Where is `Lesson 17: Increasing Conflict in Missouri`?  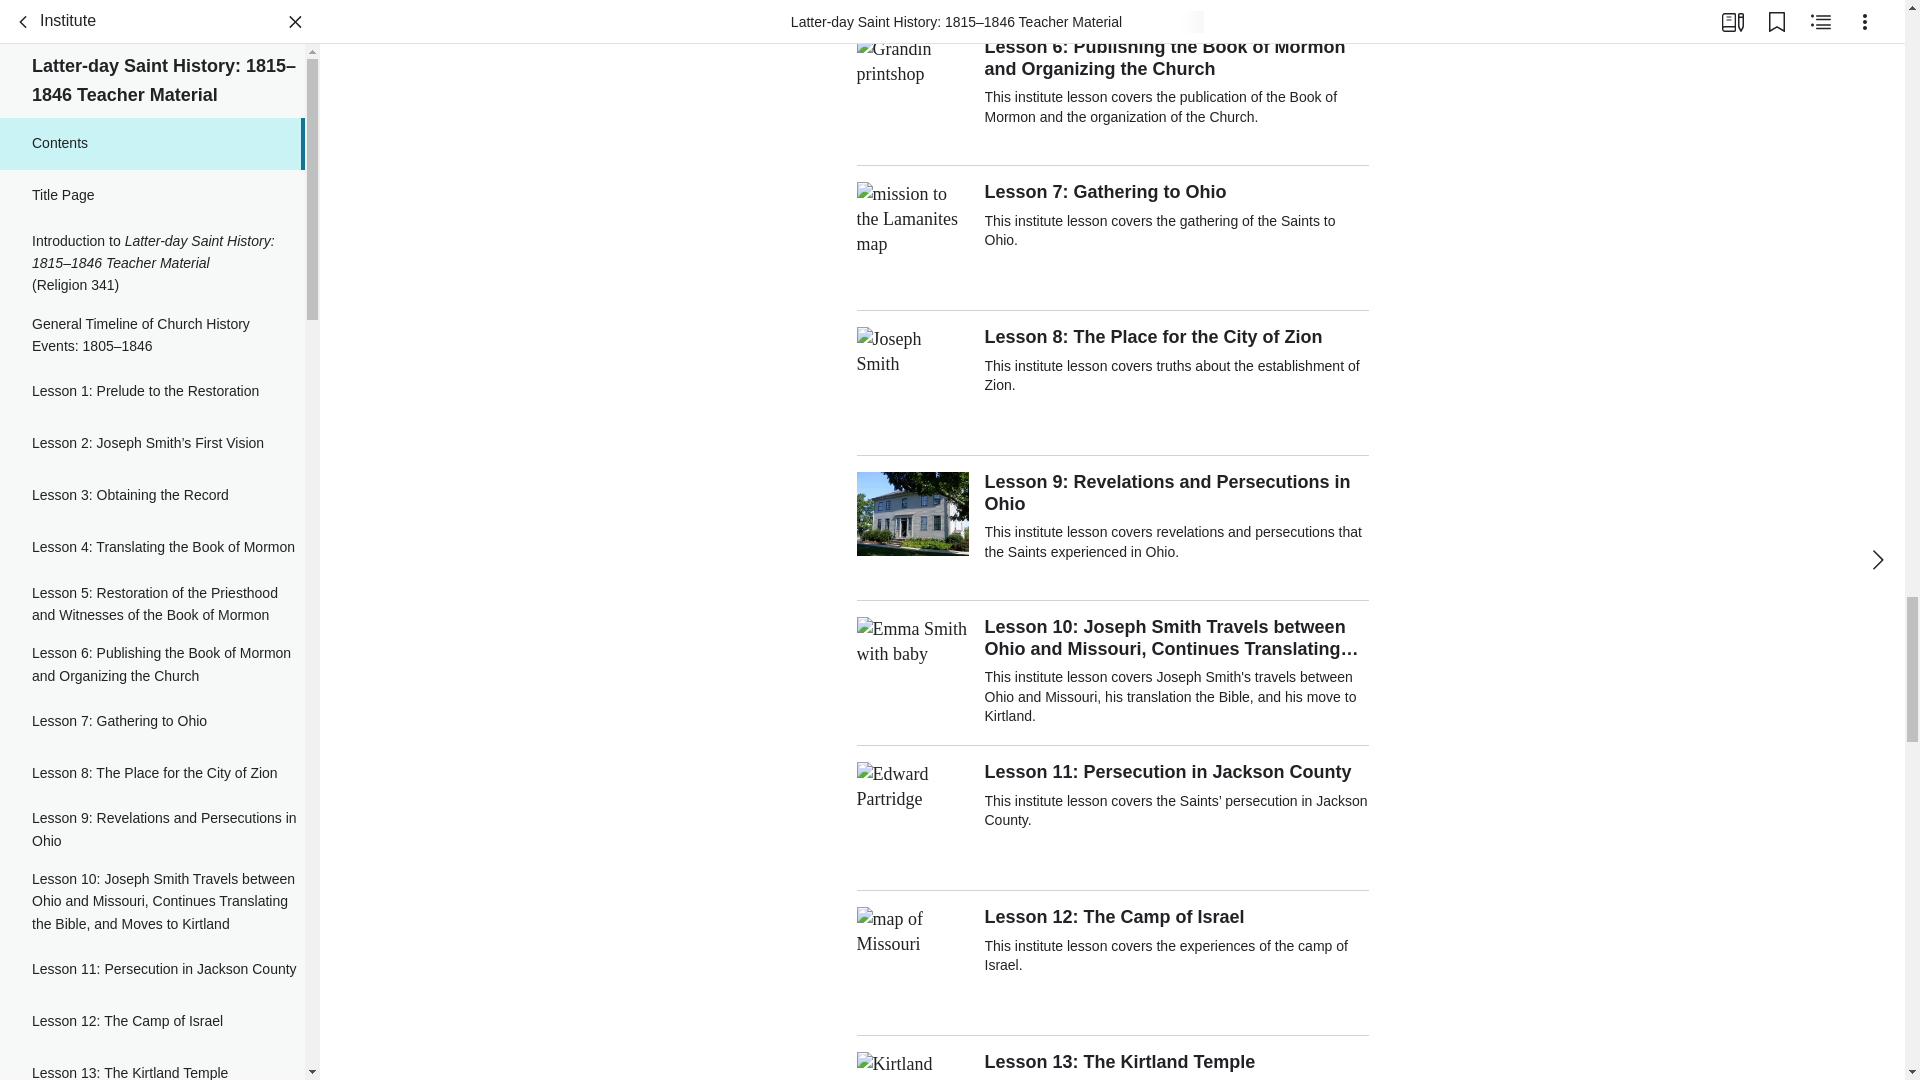
Lesson 17: Increasing Conflict in Missouri is located at coordinates (152, 24).